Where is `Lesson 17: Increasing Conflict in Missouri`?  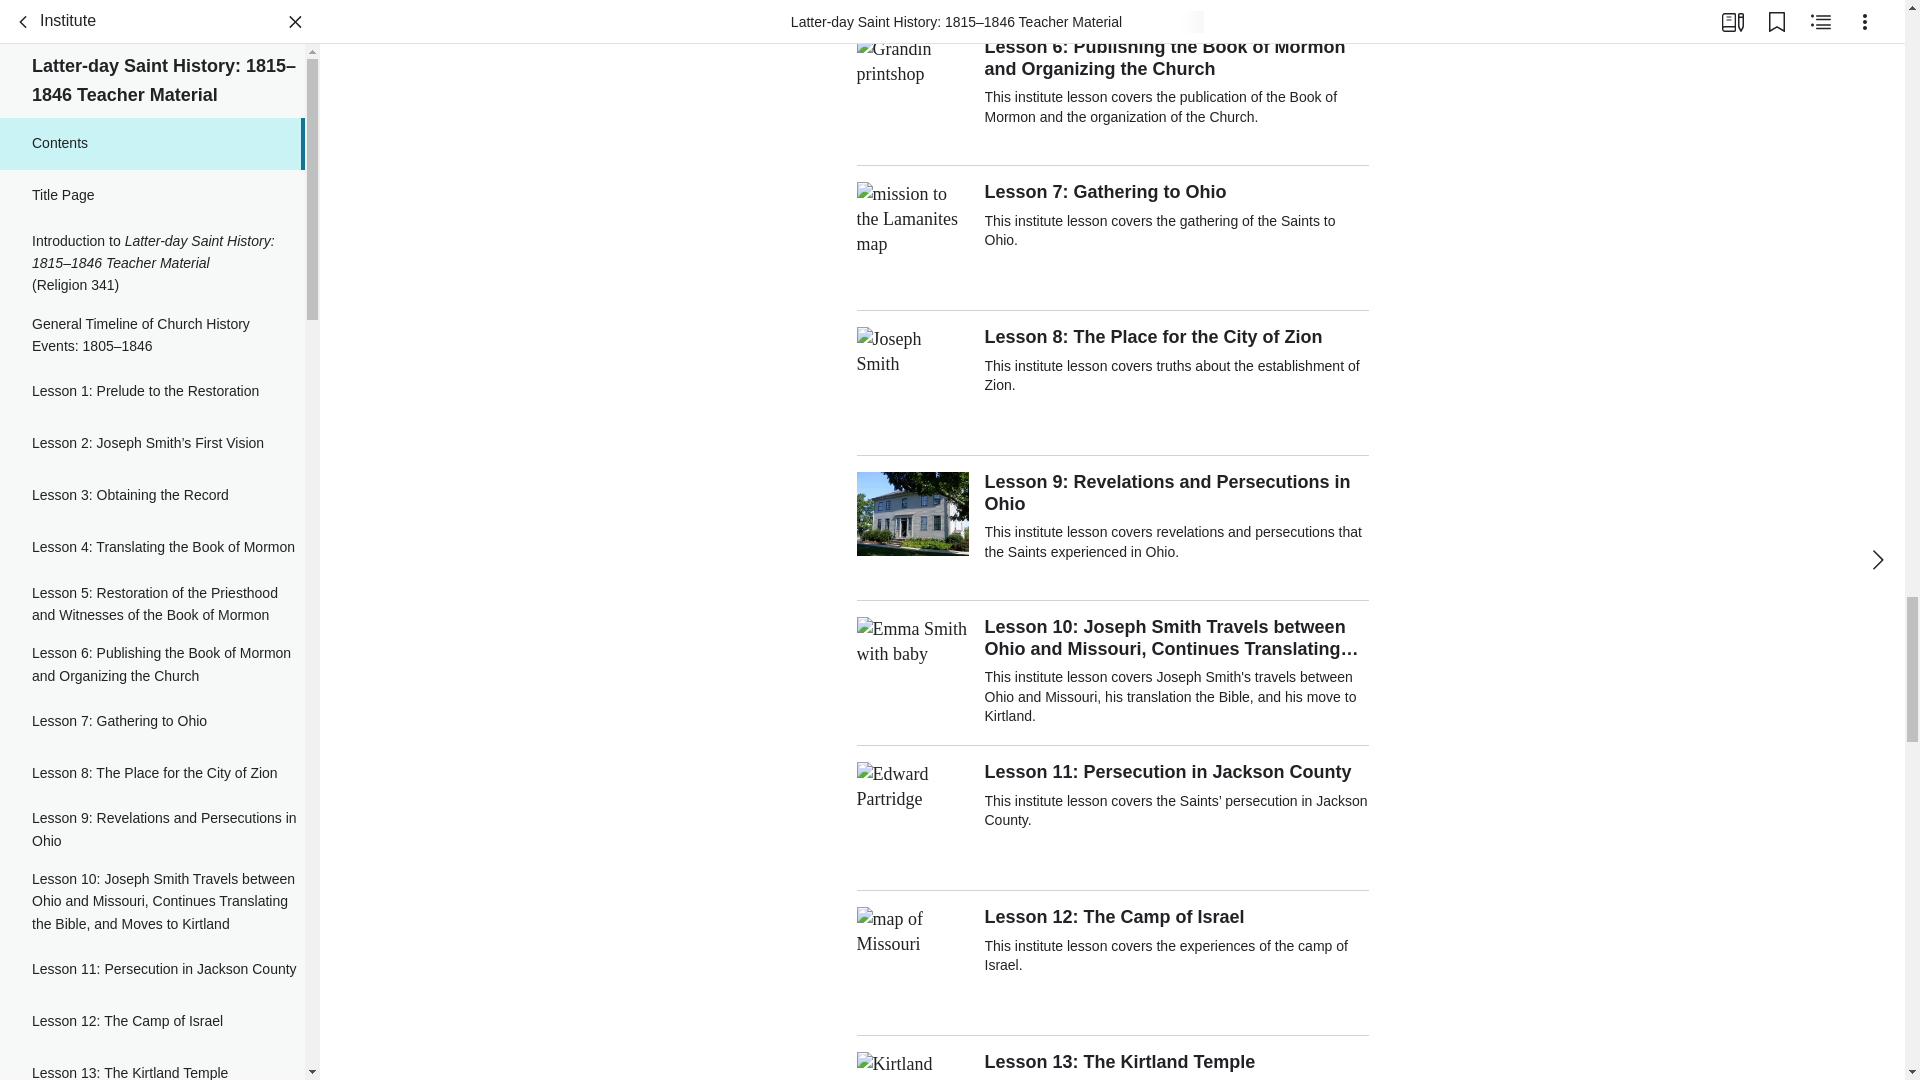
Lesson 17: Increasing Conflict in Missouri is located at coordinates (152, 24).